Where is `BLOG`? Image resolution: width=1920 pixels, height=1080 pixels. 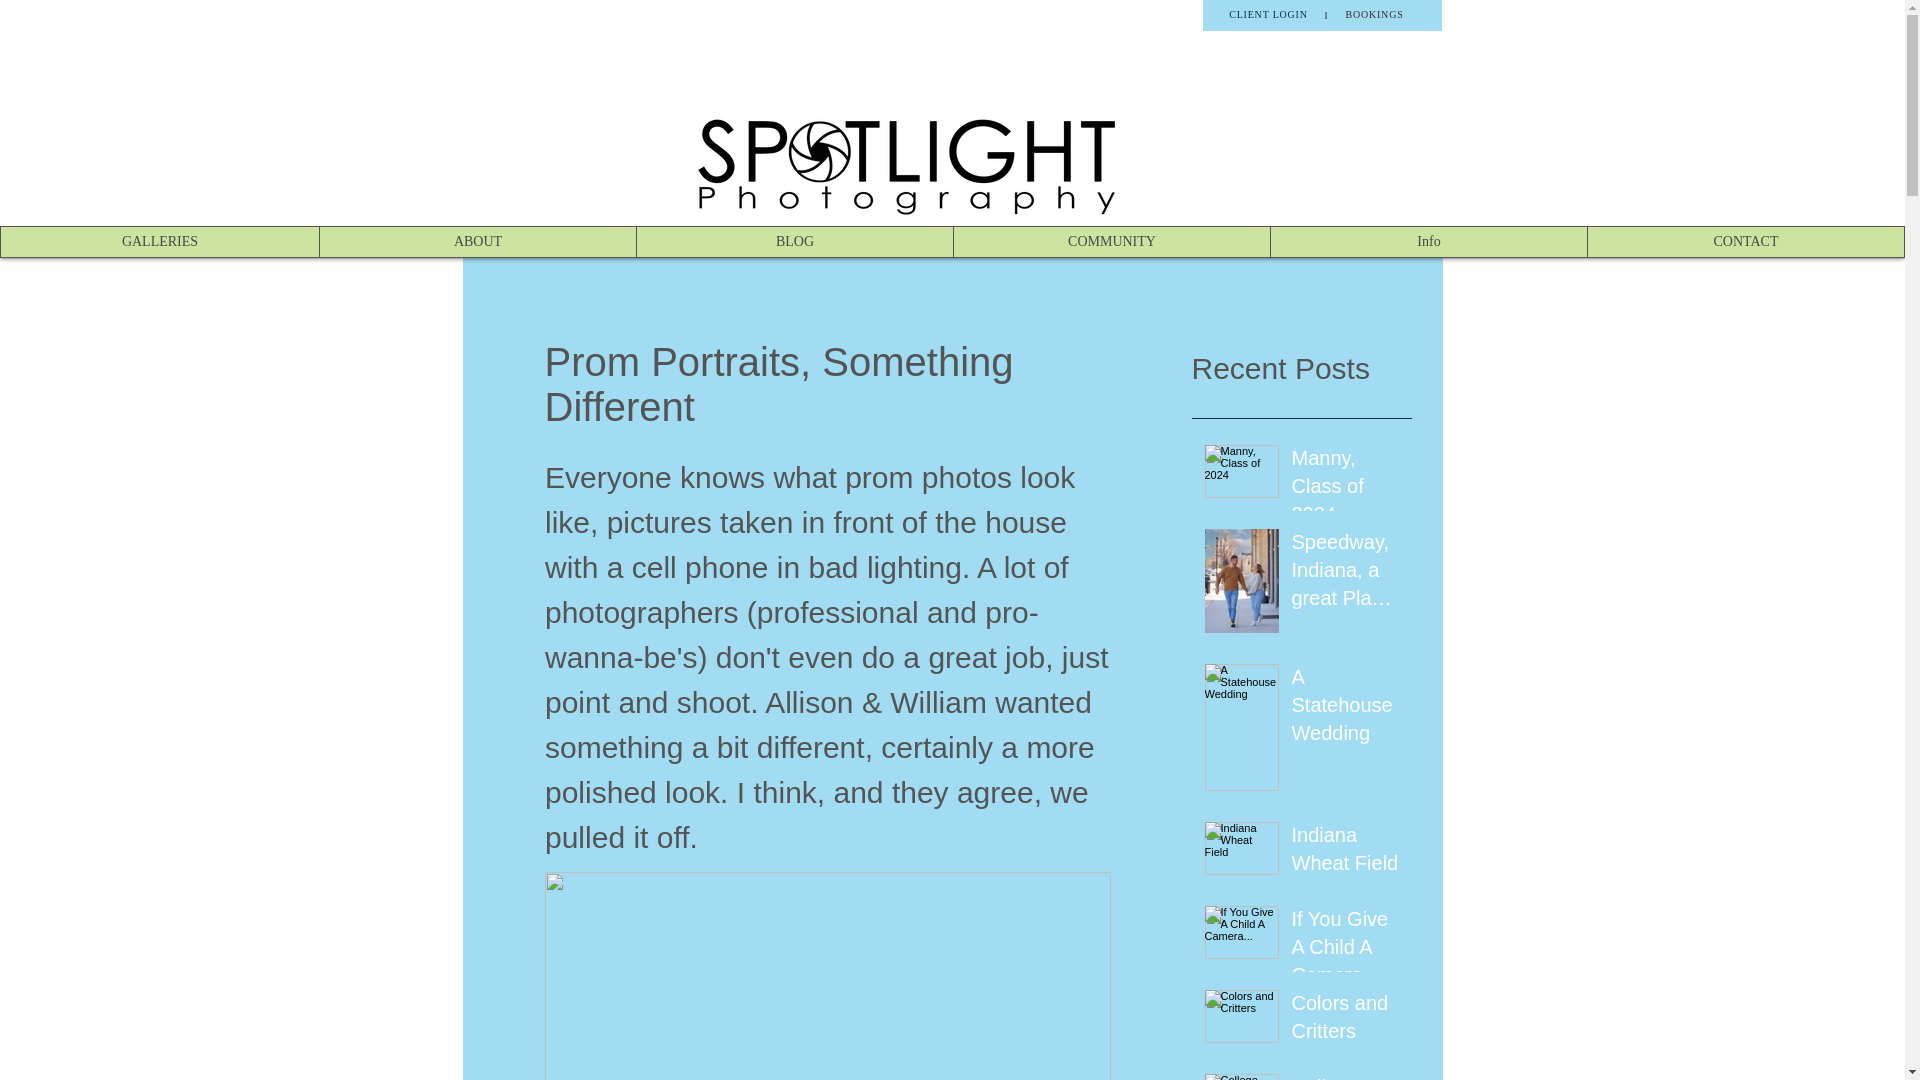
BLOG is located at coordinates (794, 242).